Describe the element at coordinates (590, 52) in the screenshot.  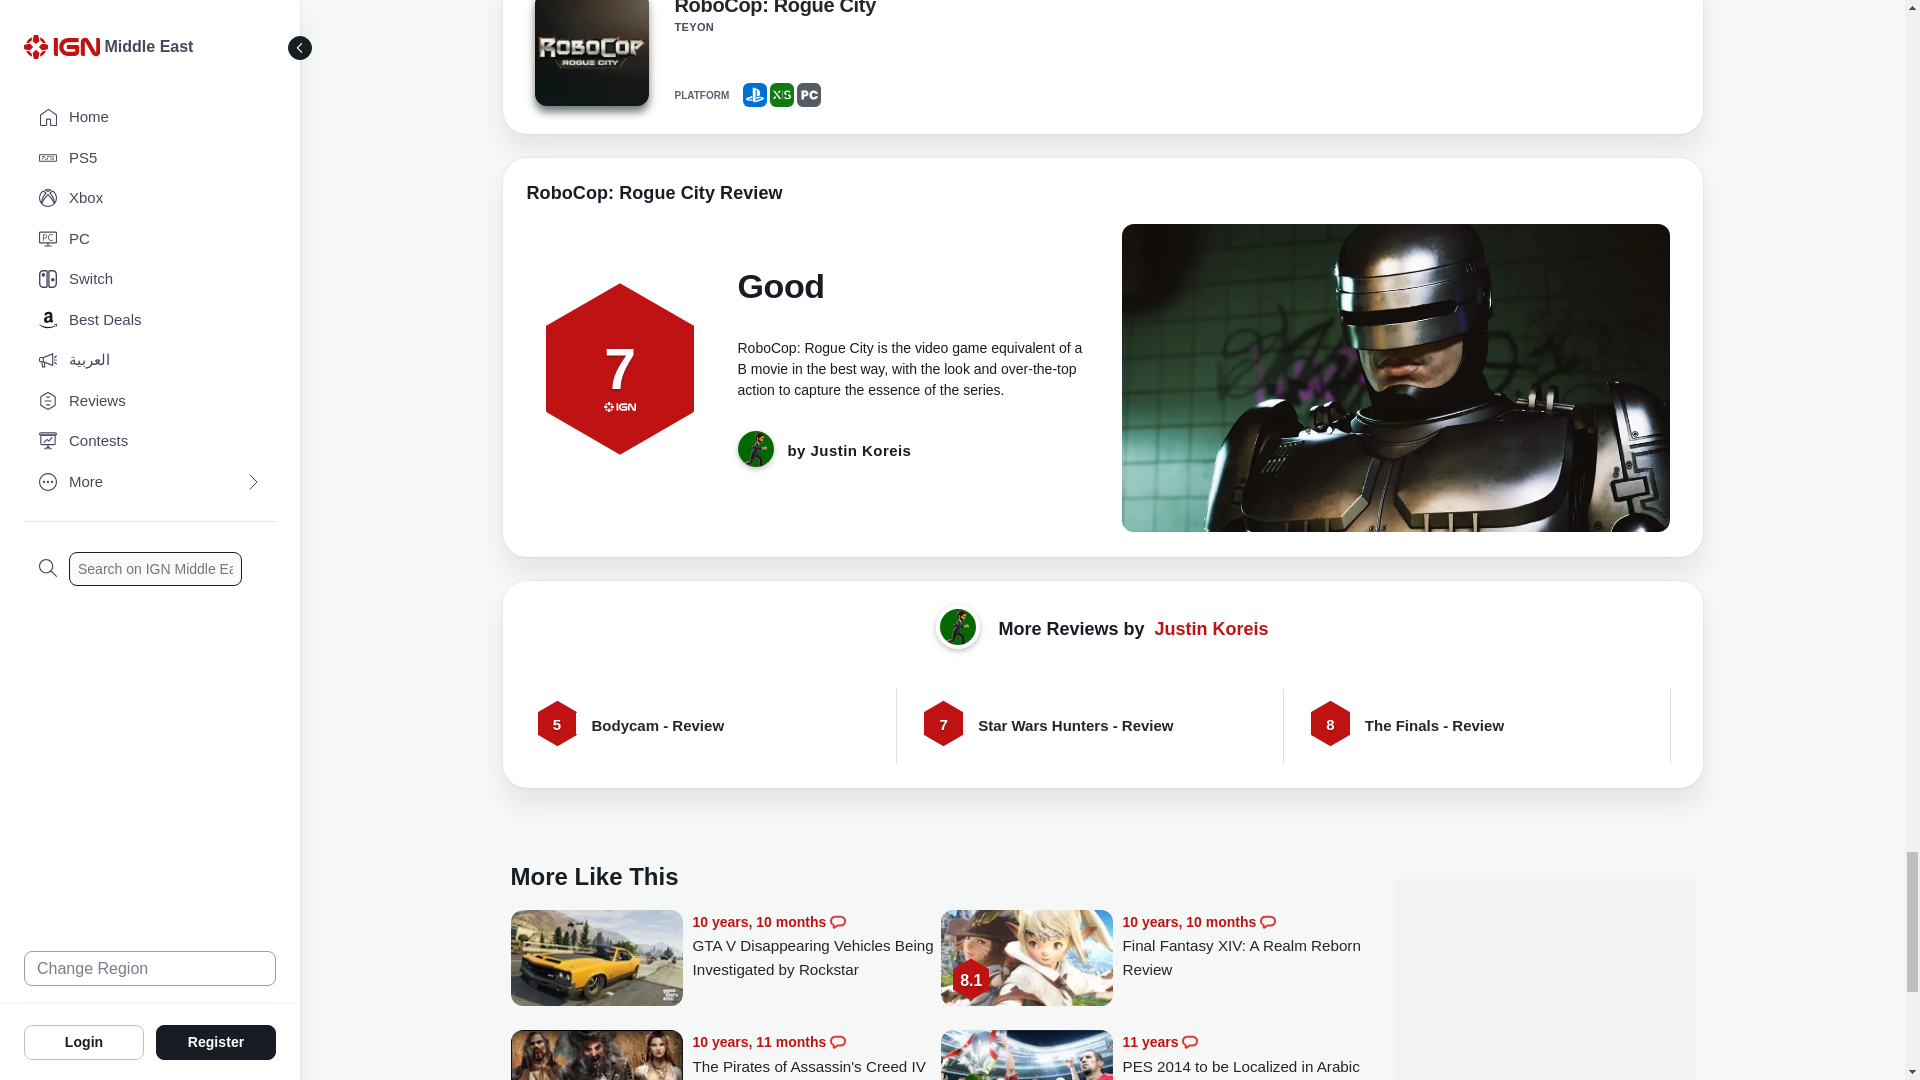
I see `RoboCop: Rogue City` at that location.